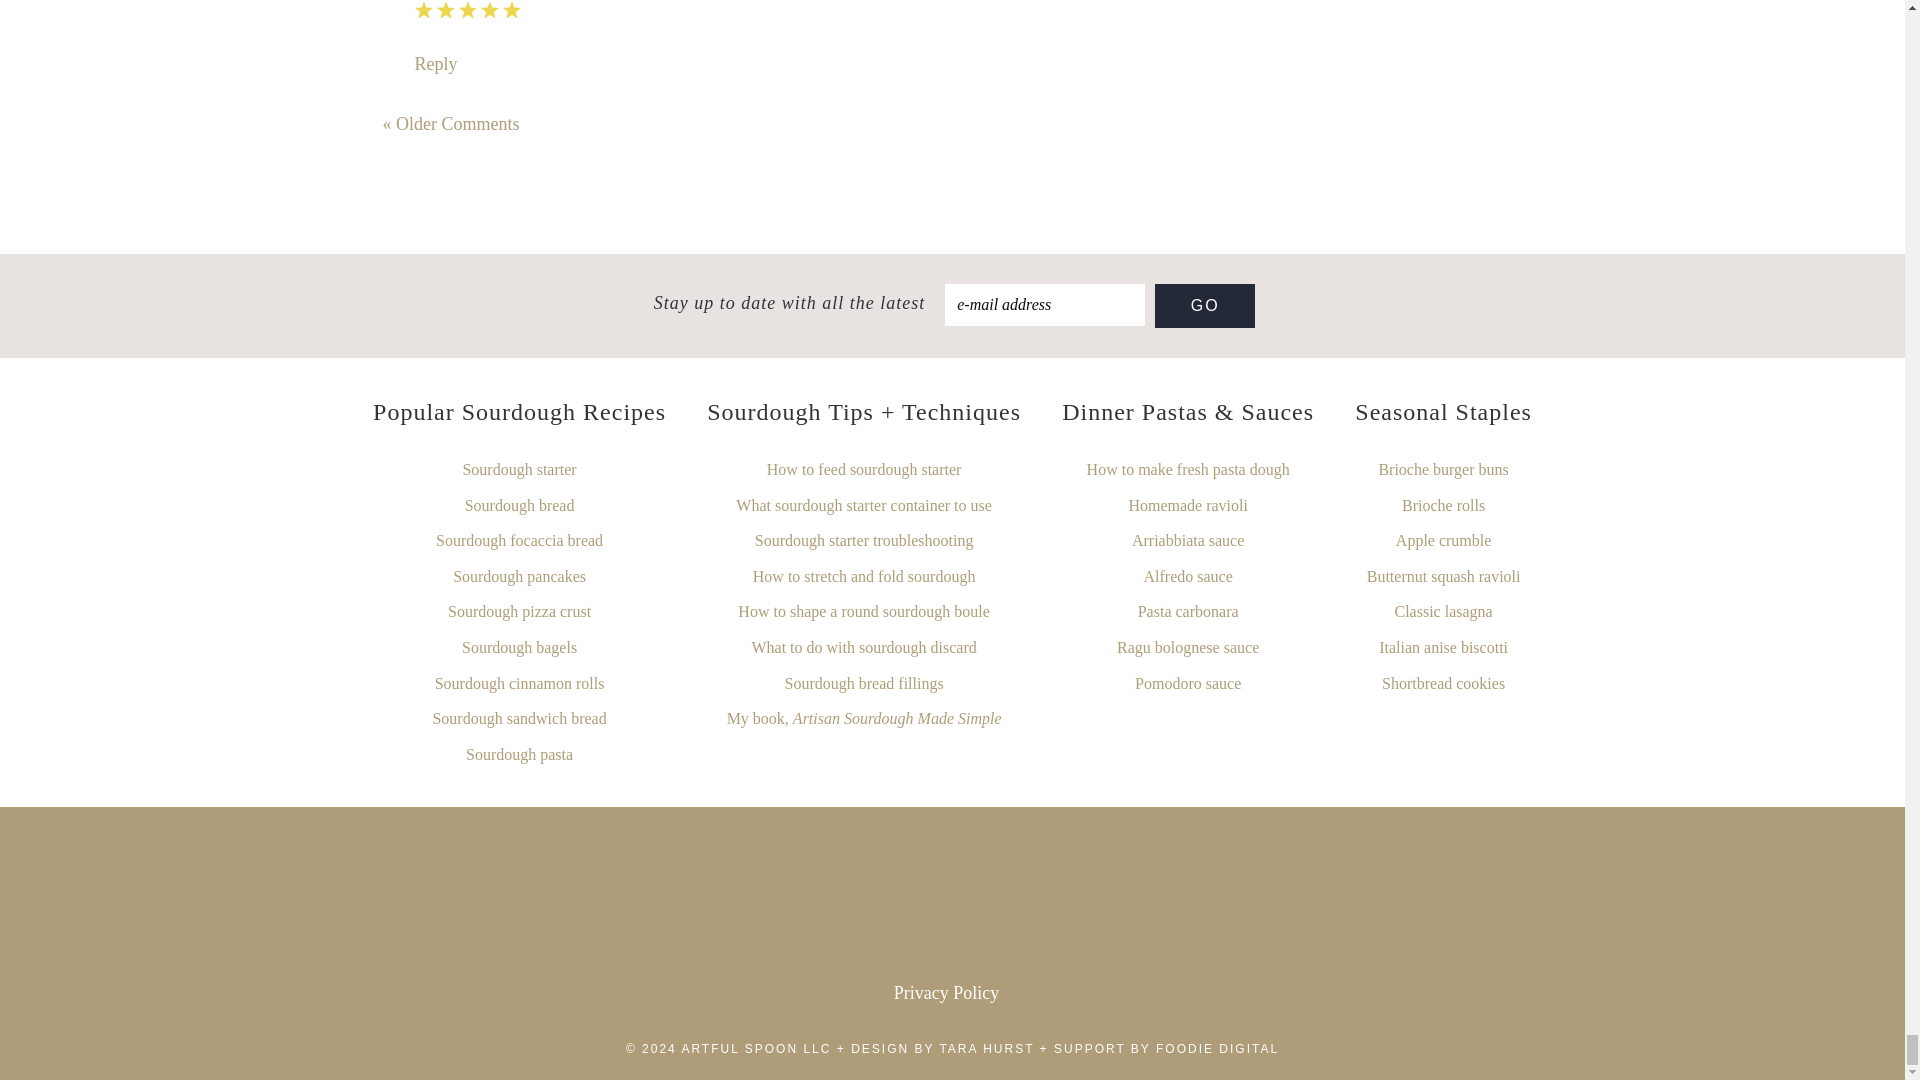 The image size is (1920, 1080). What do you see at coordinates (1205, 306) in the screenshot?
I see `Go` at bounding box center [1205, 306].